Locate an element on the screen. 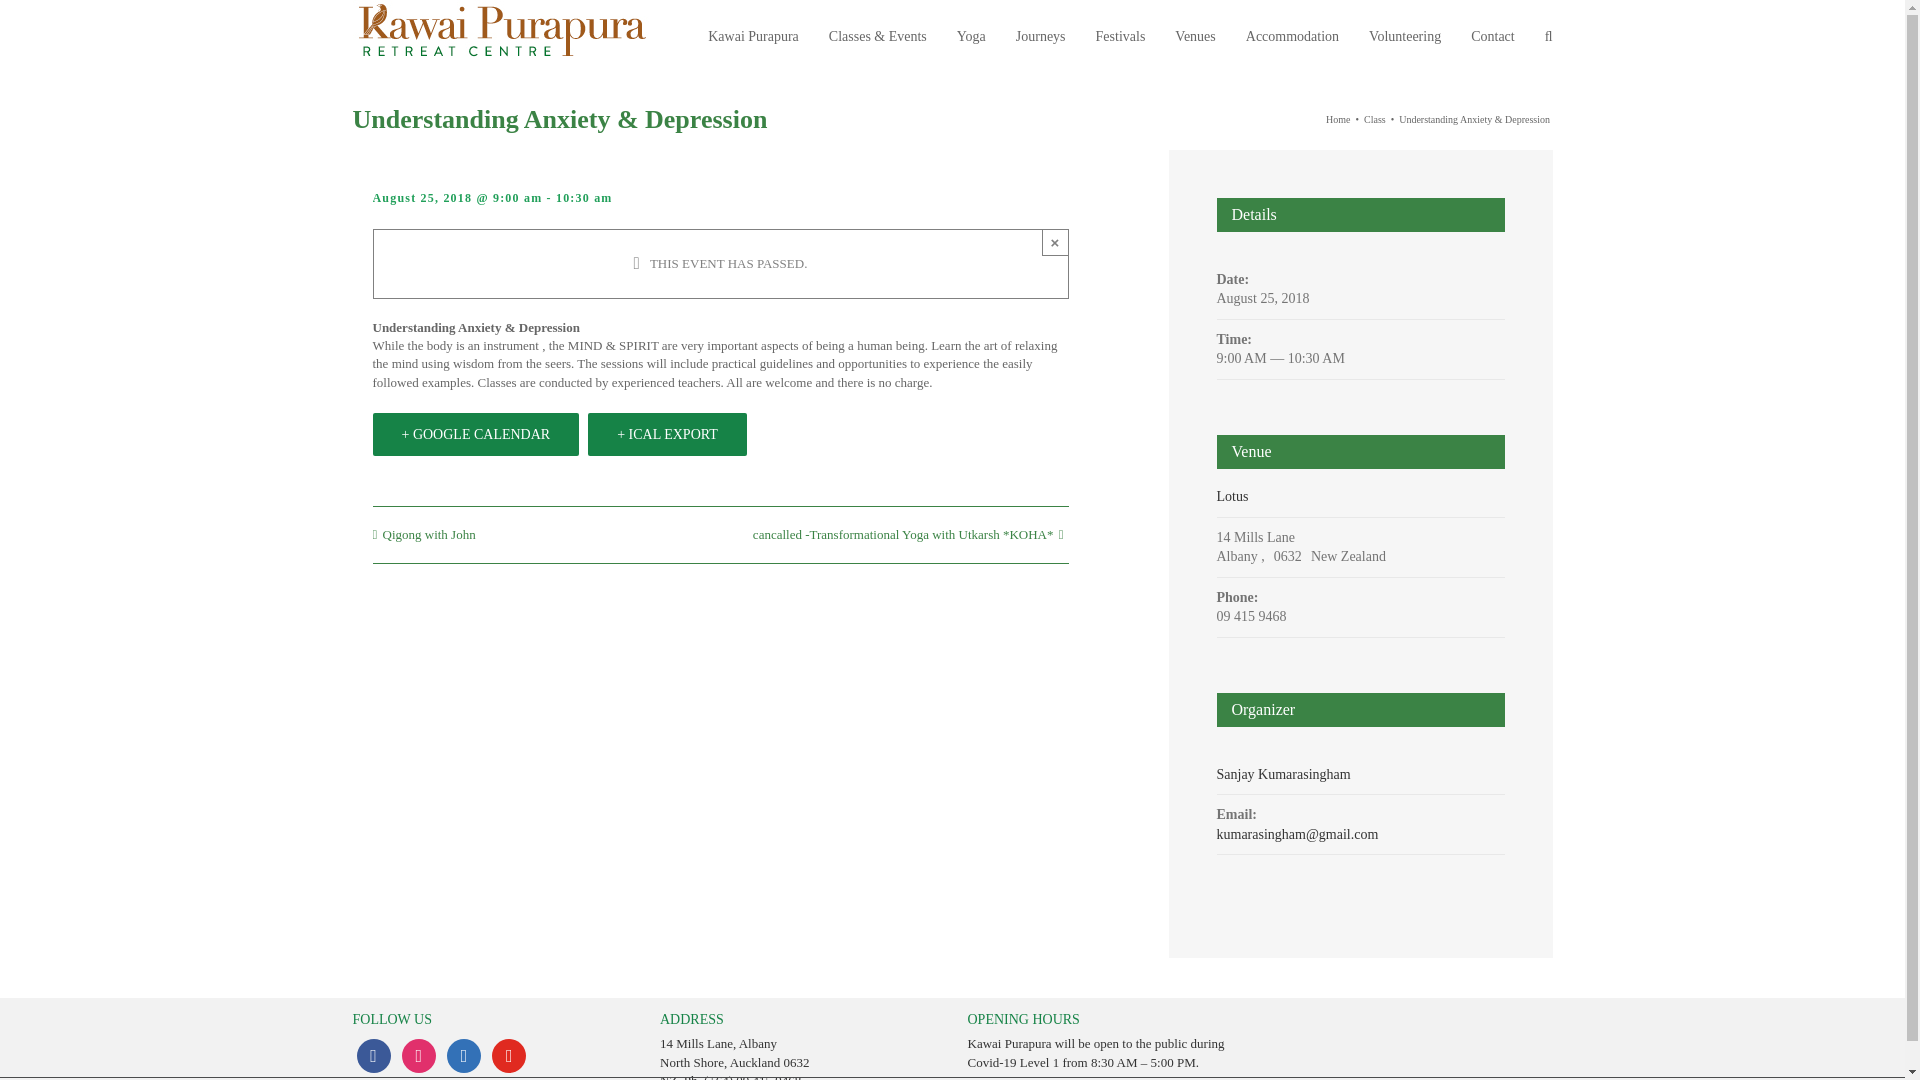  Lotus is located at coordinates (1232, 496).